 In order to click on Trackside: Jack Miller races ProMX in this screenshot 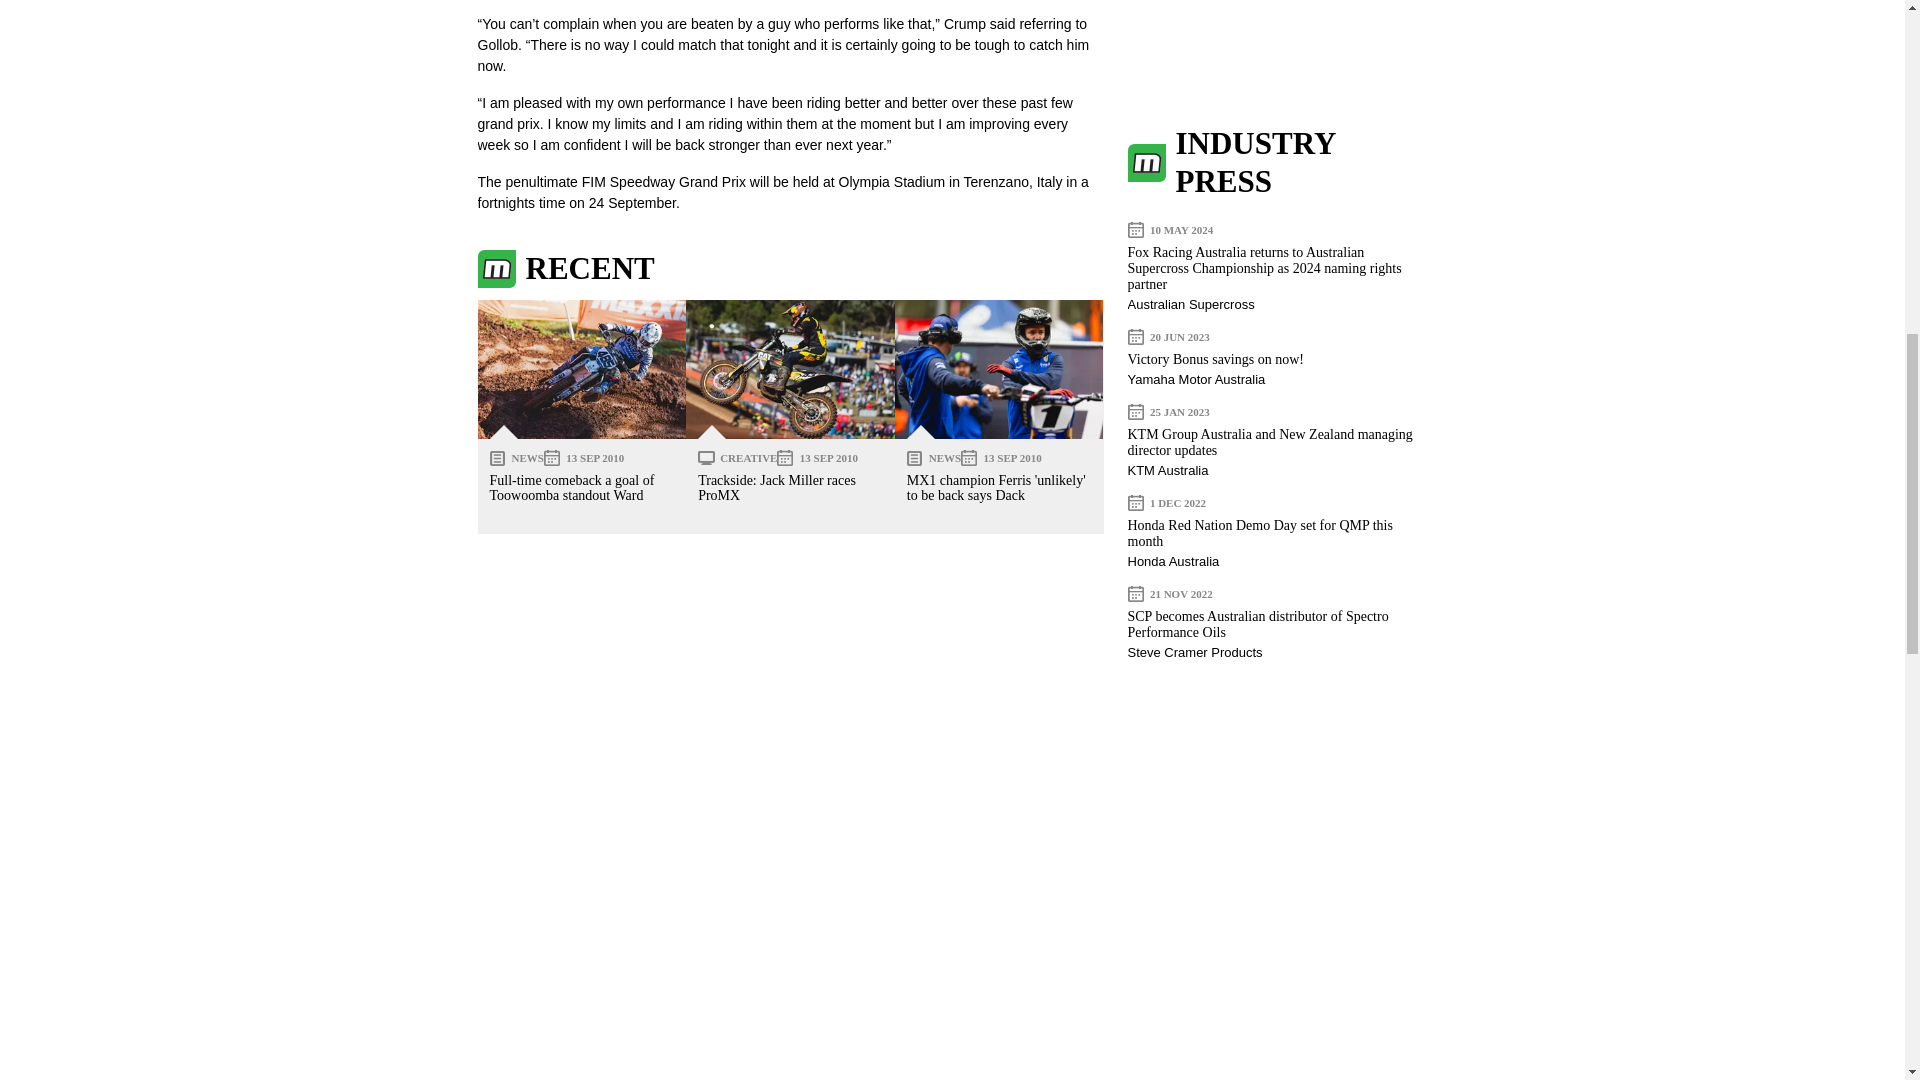, I will do `click(790, 369)`.